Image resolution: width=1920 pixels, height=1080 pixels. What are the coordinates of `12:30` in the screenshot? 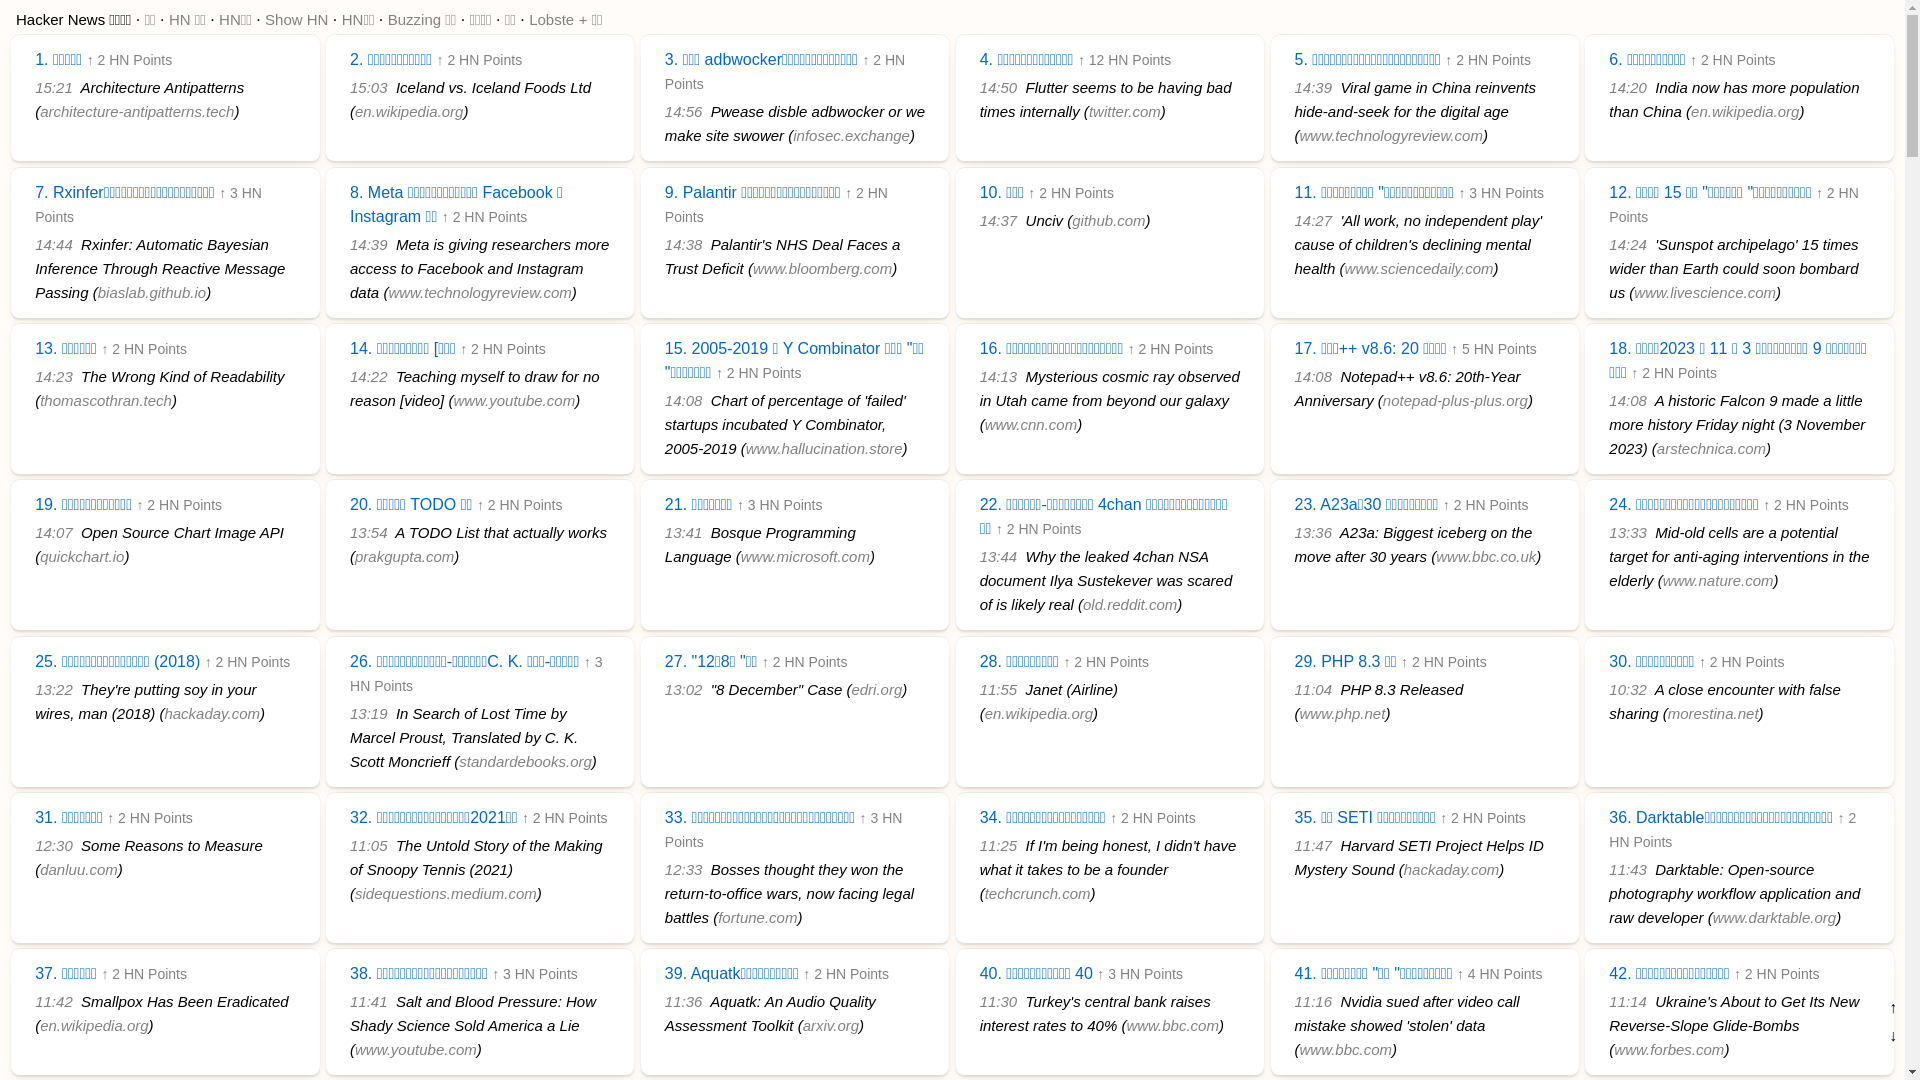 It's located at (54, 846).